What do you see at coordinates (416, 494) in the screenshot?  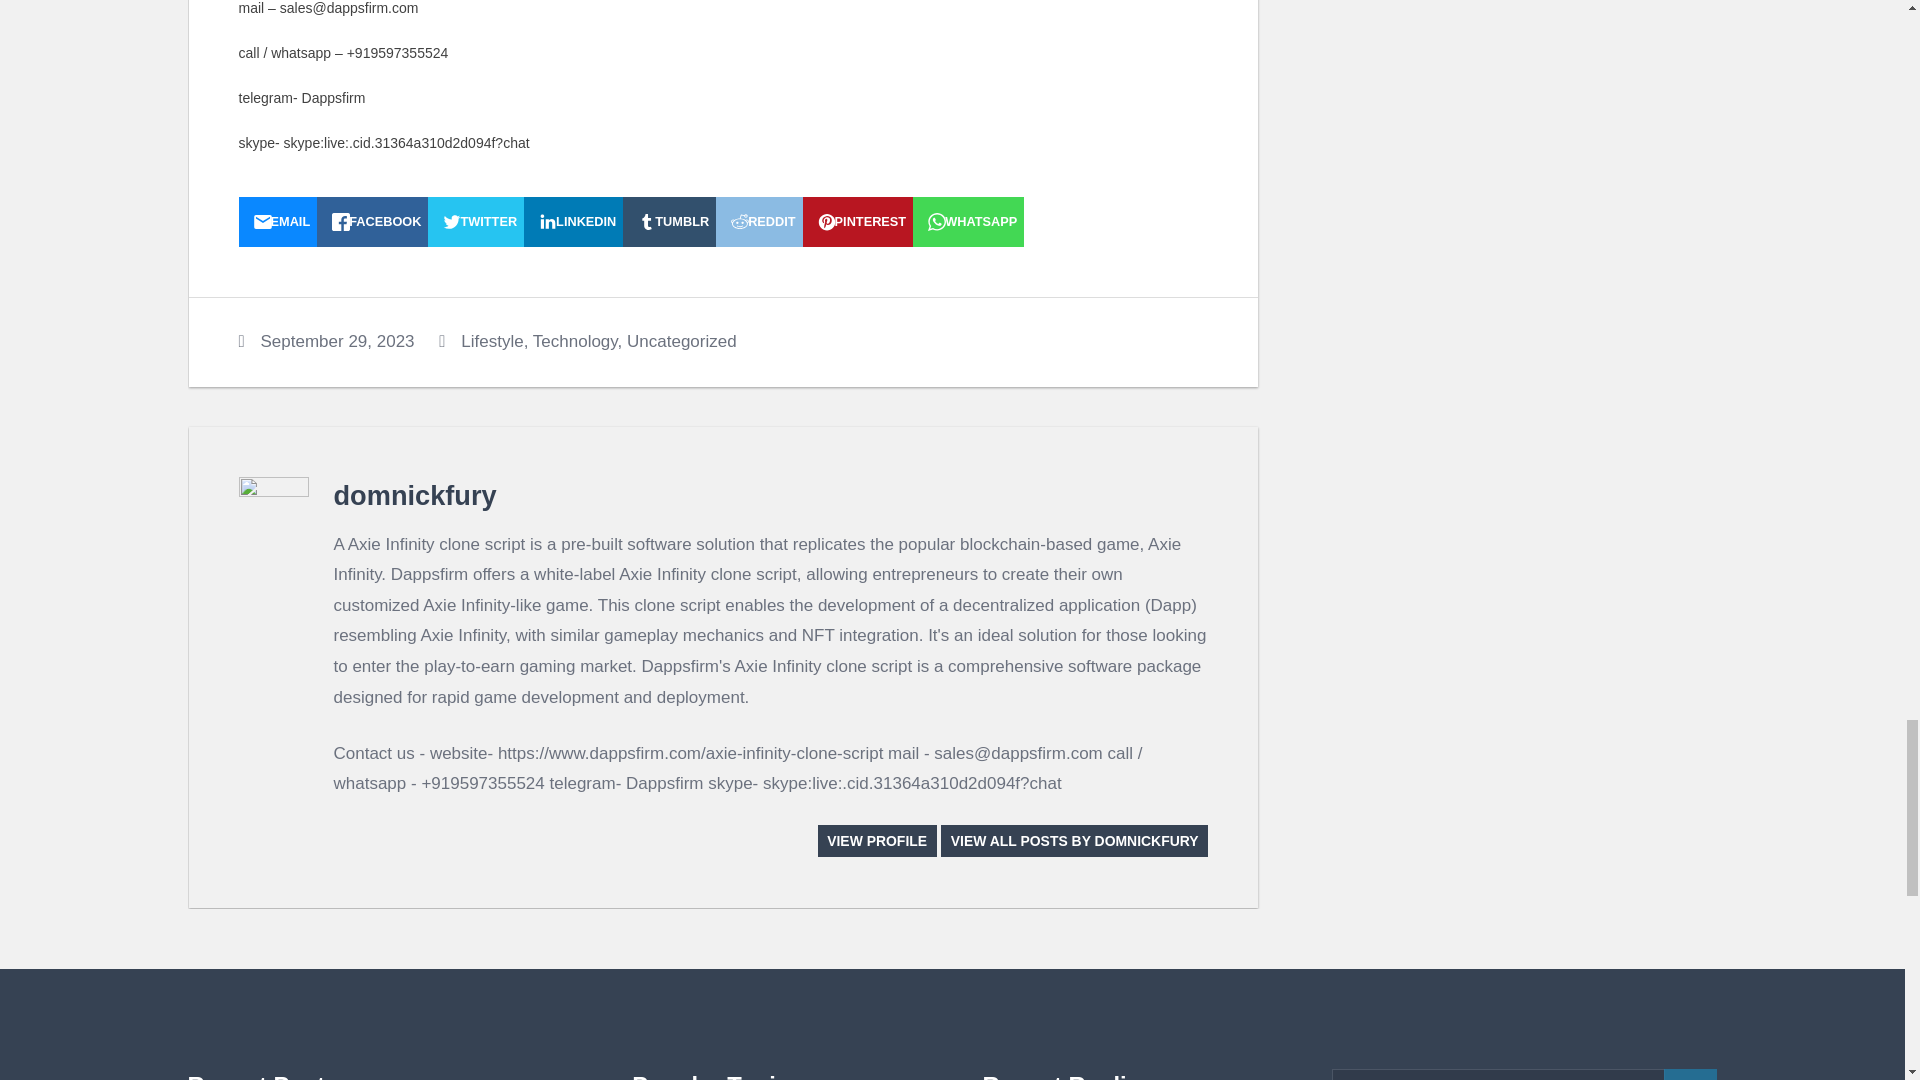 I see `domnickfury` at bounding box center [416, 494].